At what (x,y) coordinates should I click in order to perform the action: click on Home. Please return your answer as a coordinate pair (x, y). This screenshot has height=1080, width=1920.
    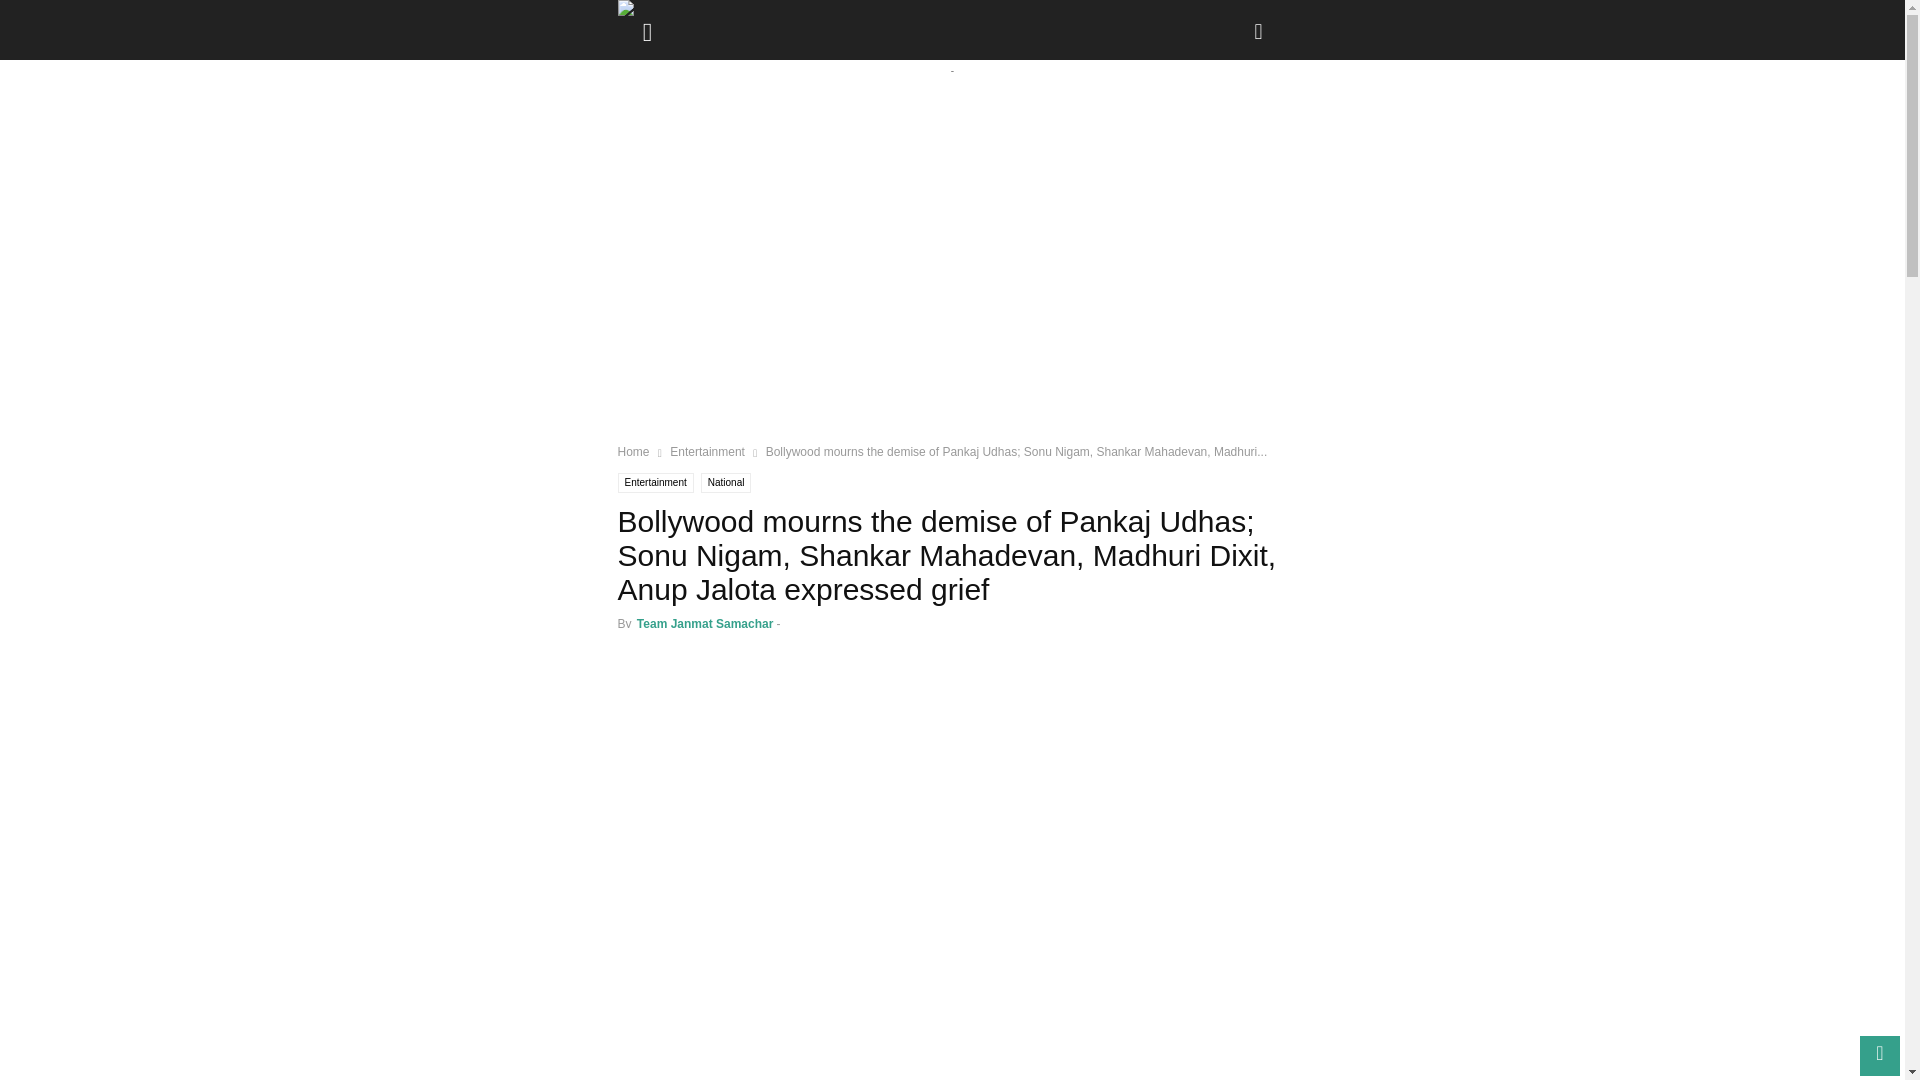
    Looking at the image, I should click on (634, 452).